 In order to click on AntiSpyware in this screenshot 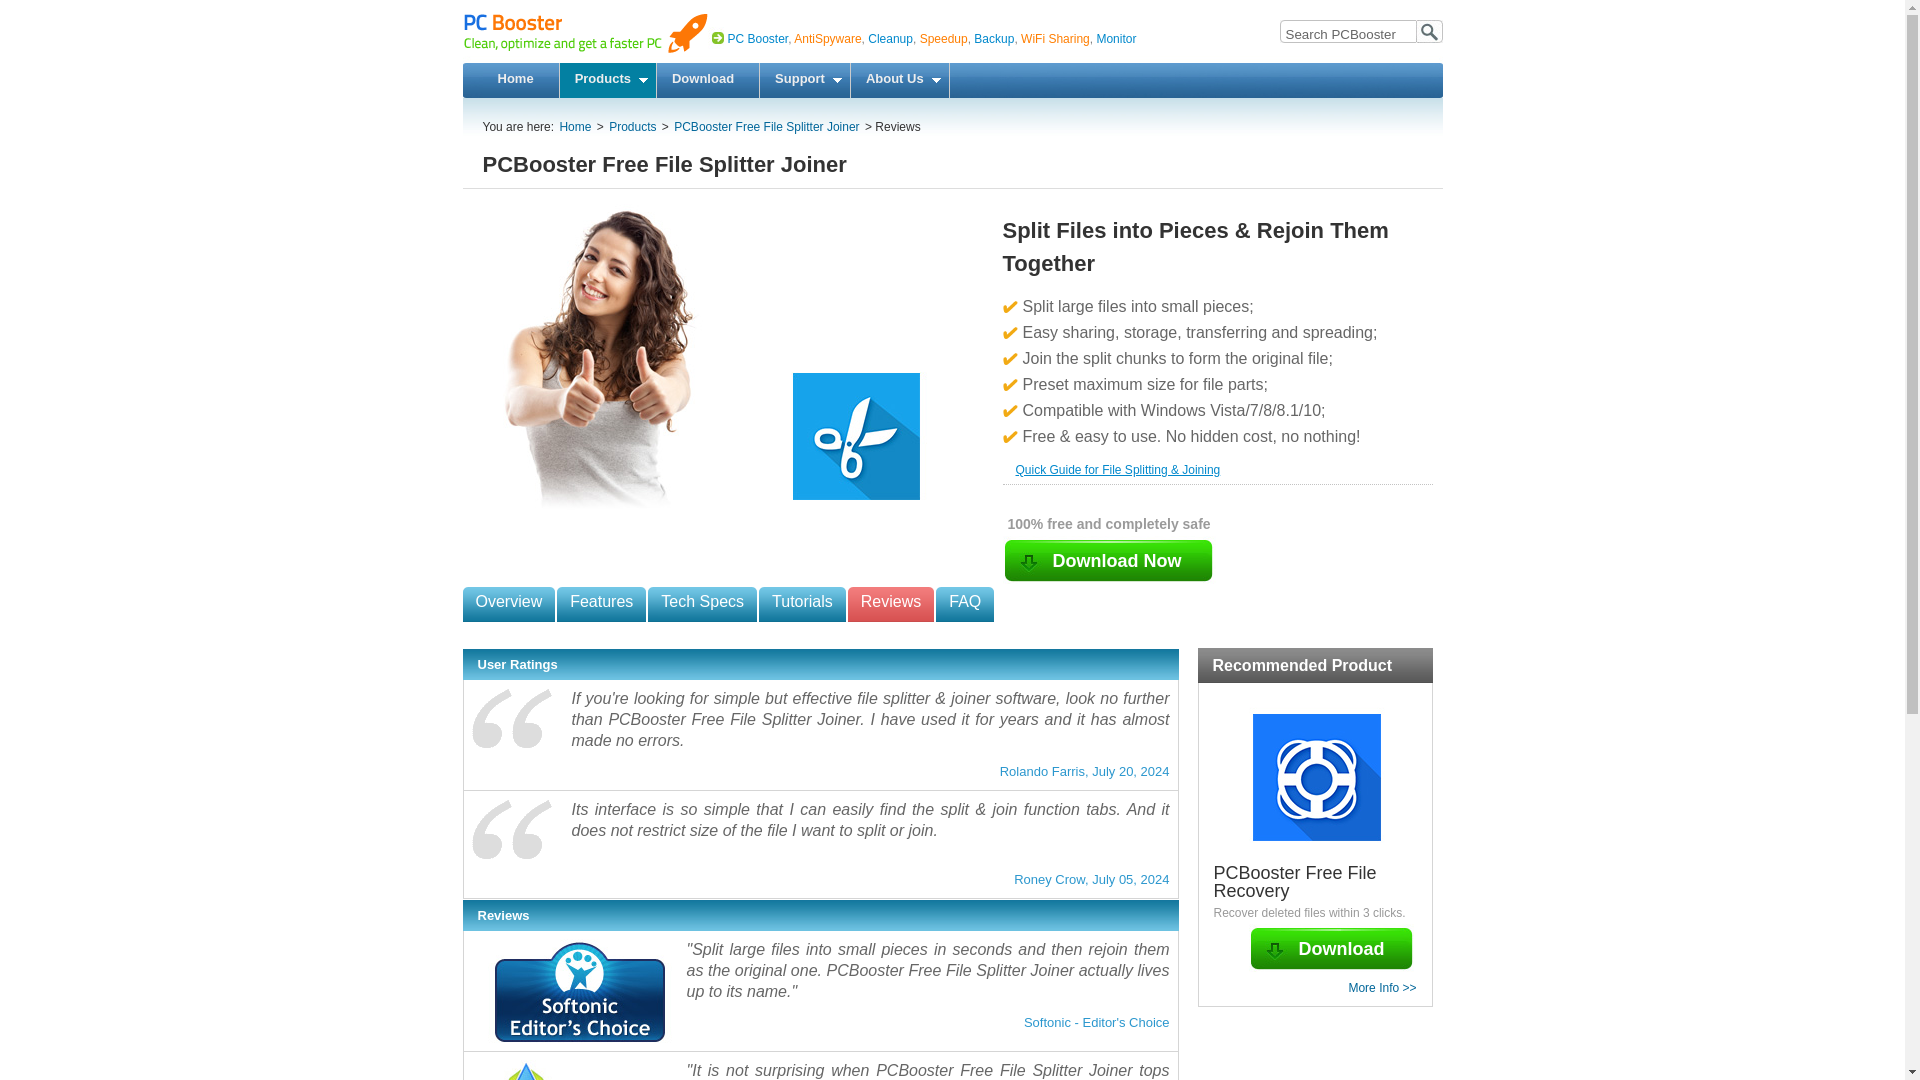, I will do `click(826, 39)`.